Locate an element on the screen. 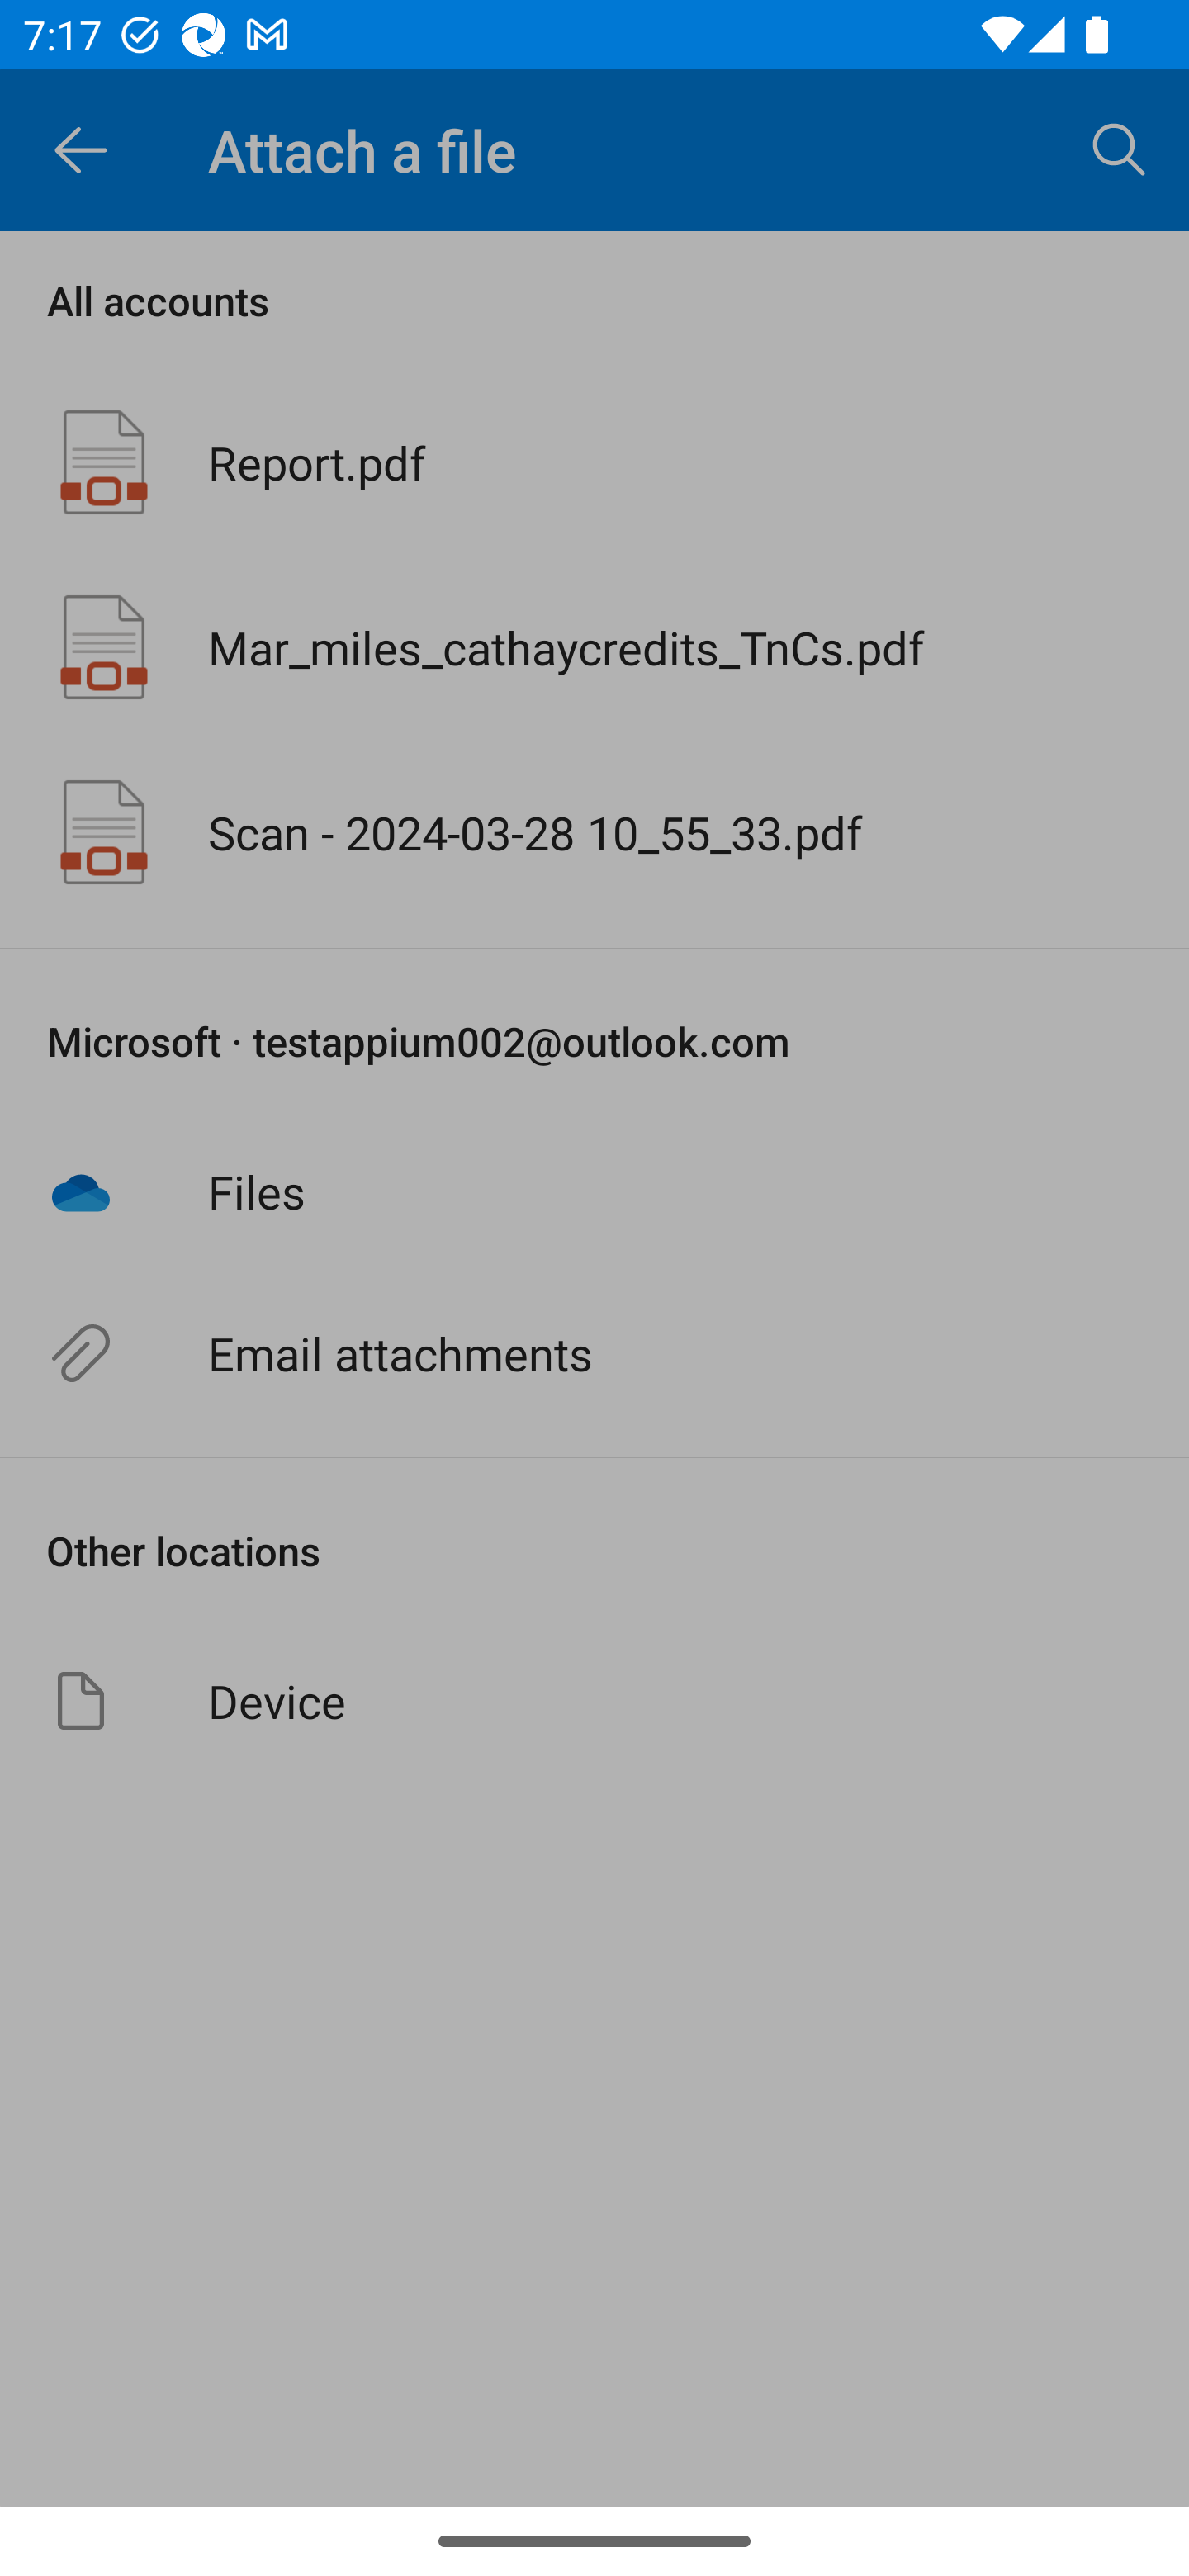 The image size is (1189, 2576). Email attachments is located at coordinates (594, 1353).